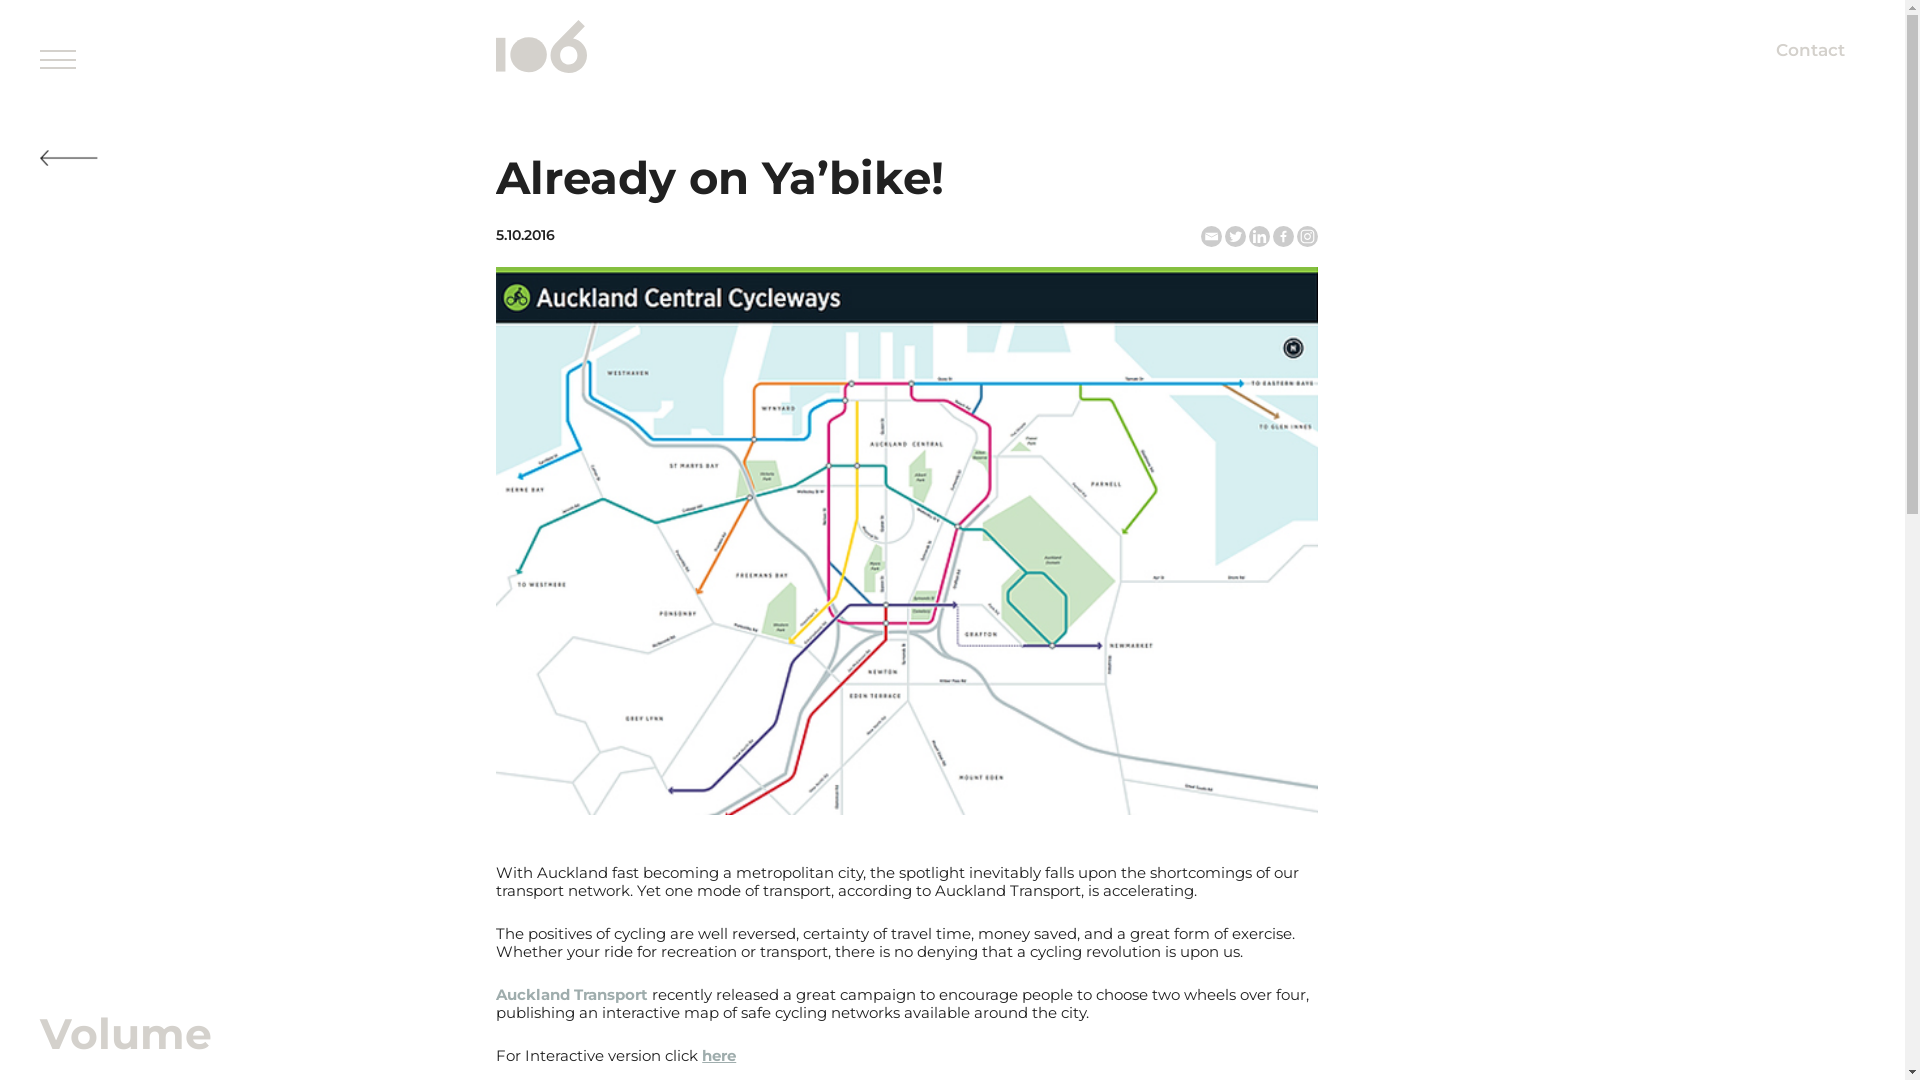 The width and height of the screenshot is (1920, 1080). I want to click on Instagram, so click(1306, 236).